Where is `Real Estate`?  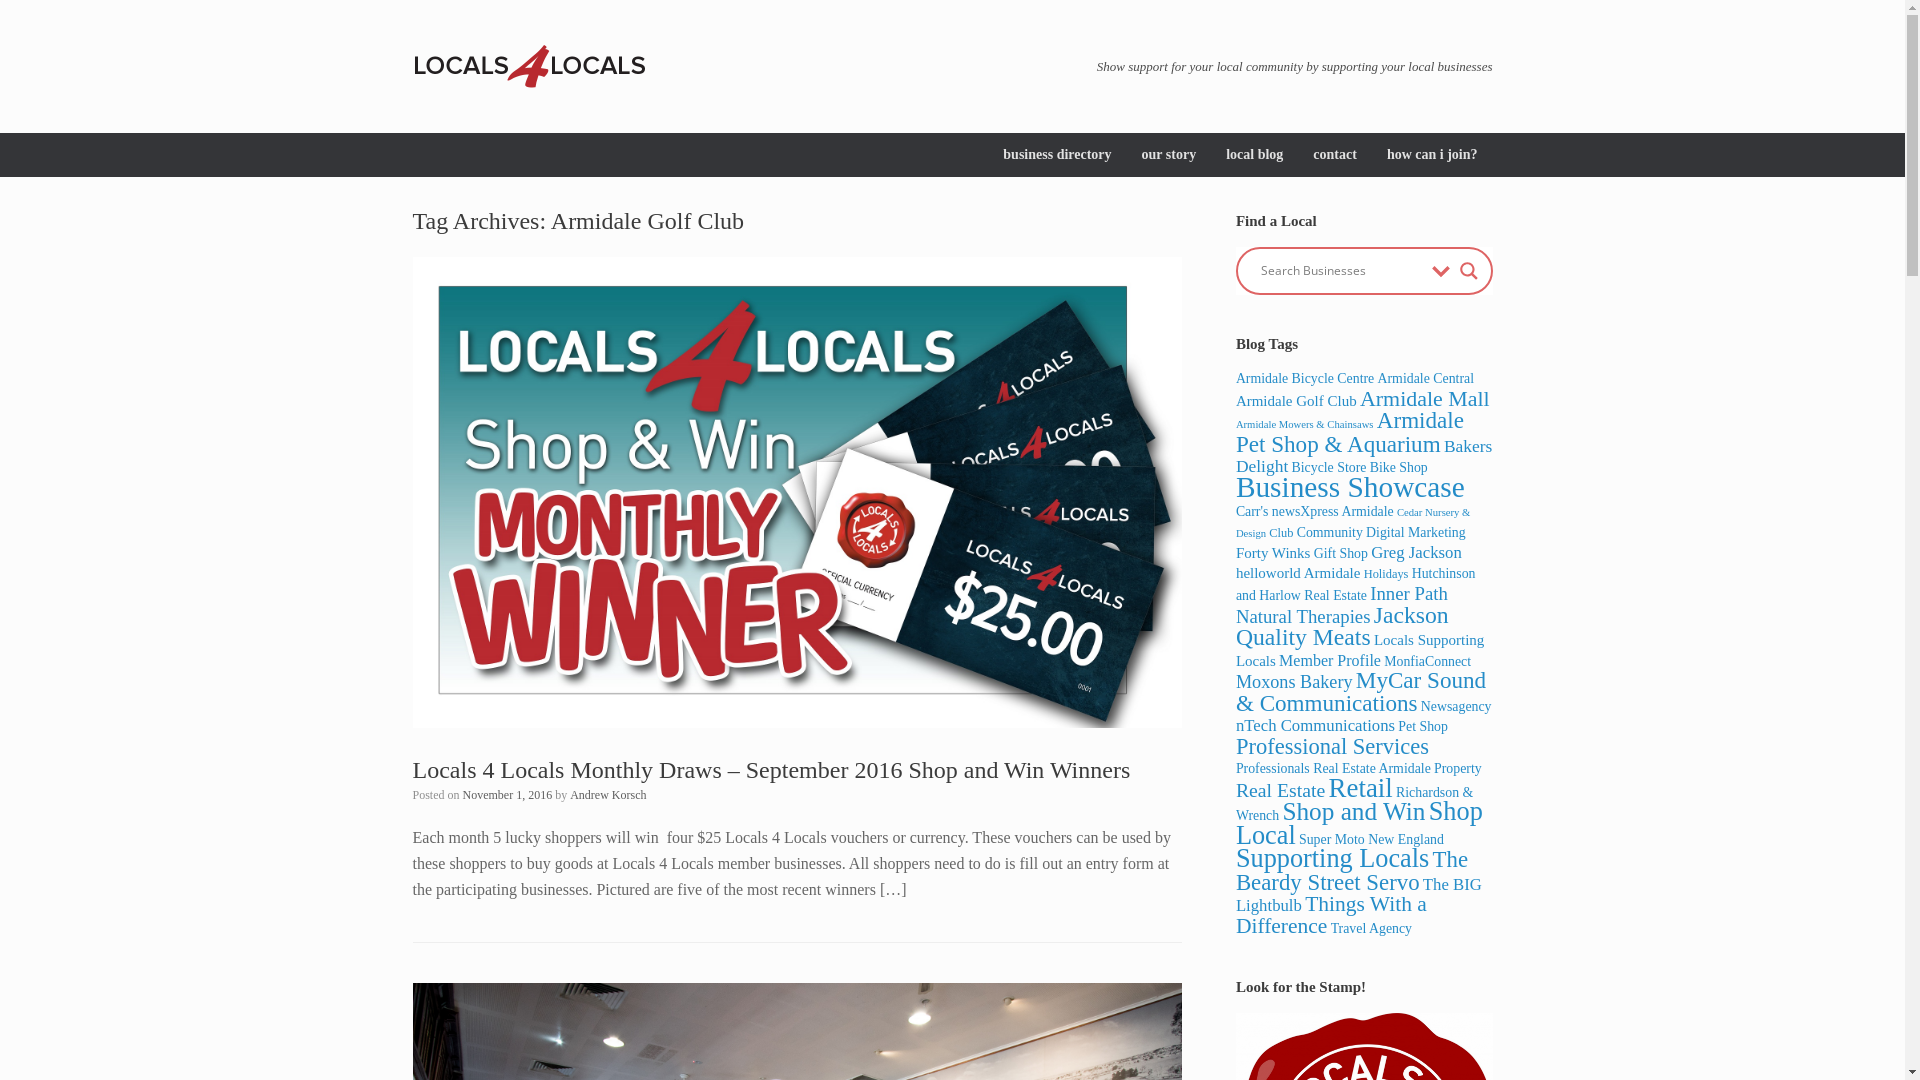
Real Estate is located at coordinates (1280, 789).